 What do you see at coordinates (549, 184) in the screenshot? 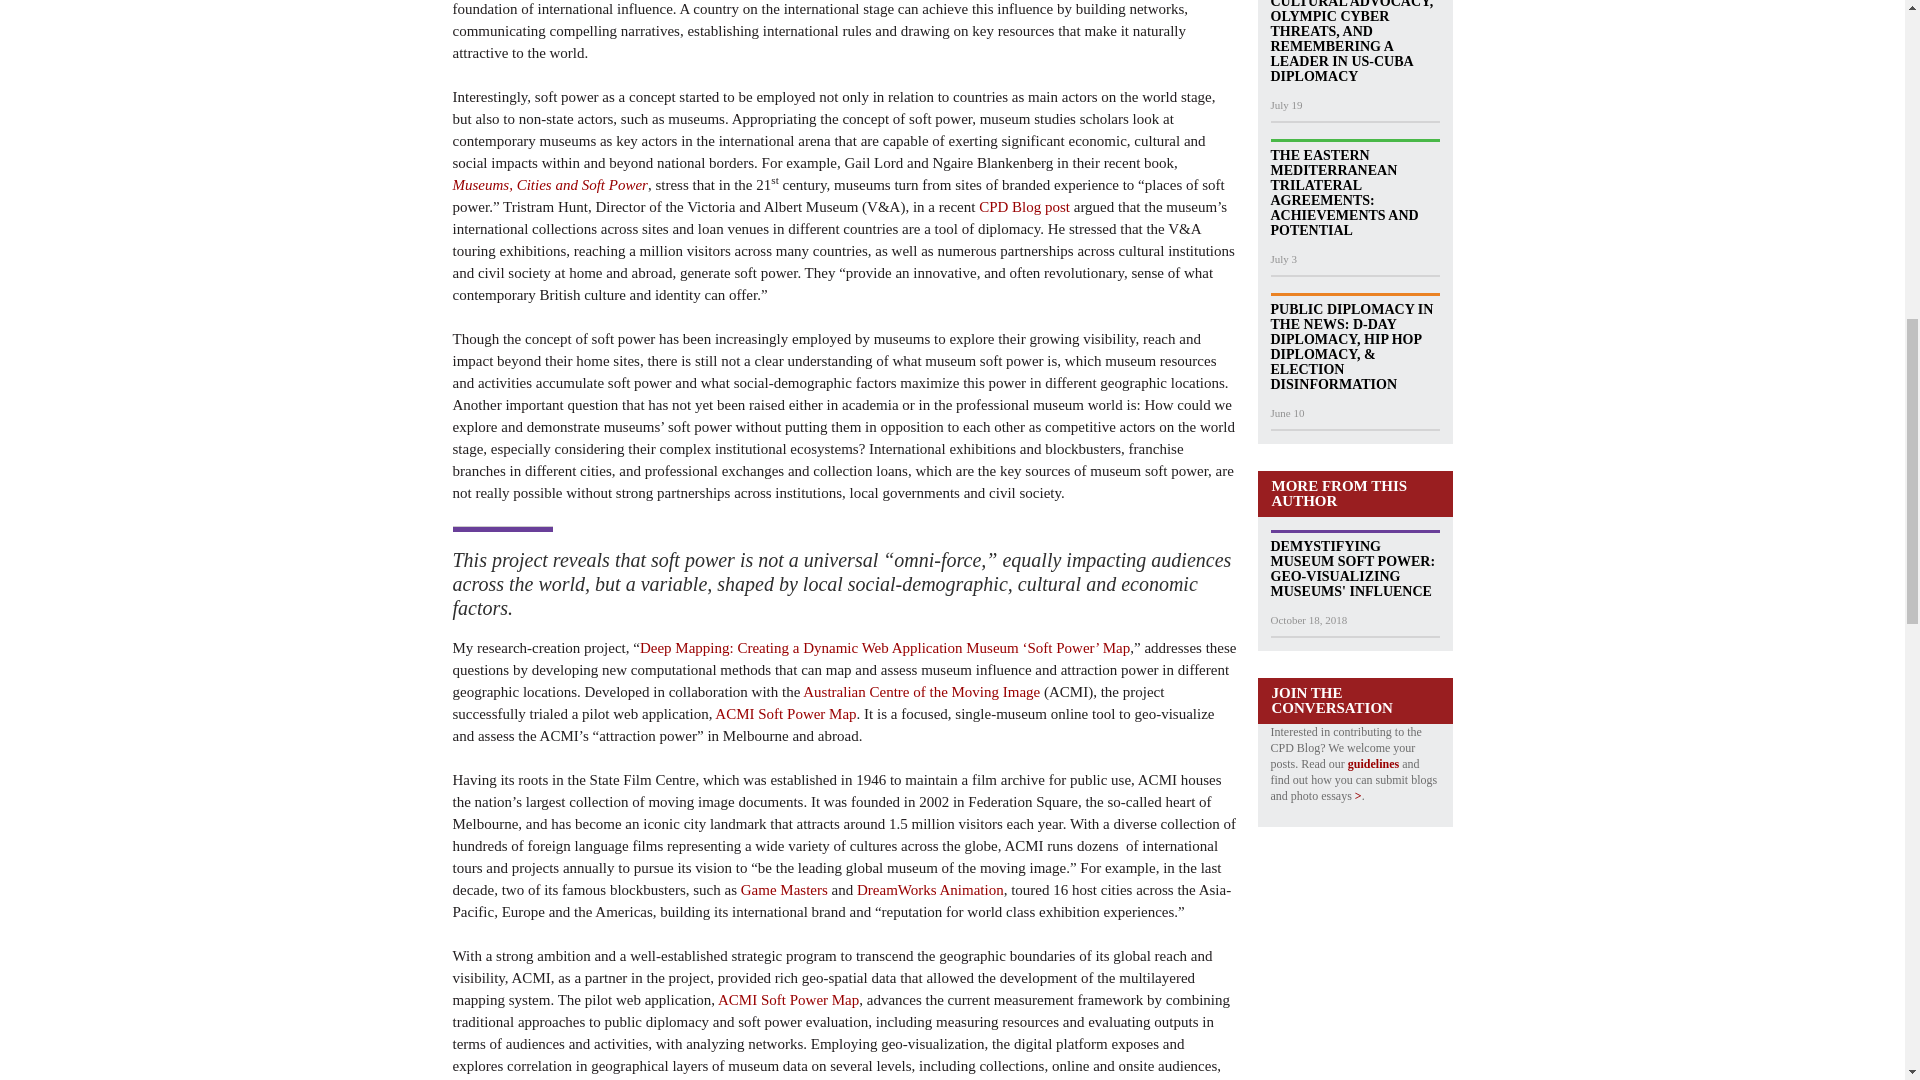
I see `Museums, Cities and Soft Power` at bounding box center [549, 184].